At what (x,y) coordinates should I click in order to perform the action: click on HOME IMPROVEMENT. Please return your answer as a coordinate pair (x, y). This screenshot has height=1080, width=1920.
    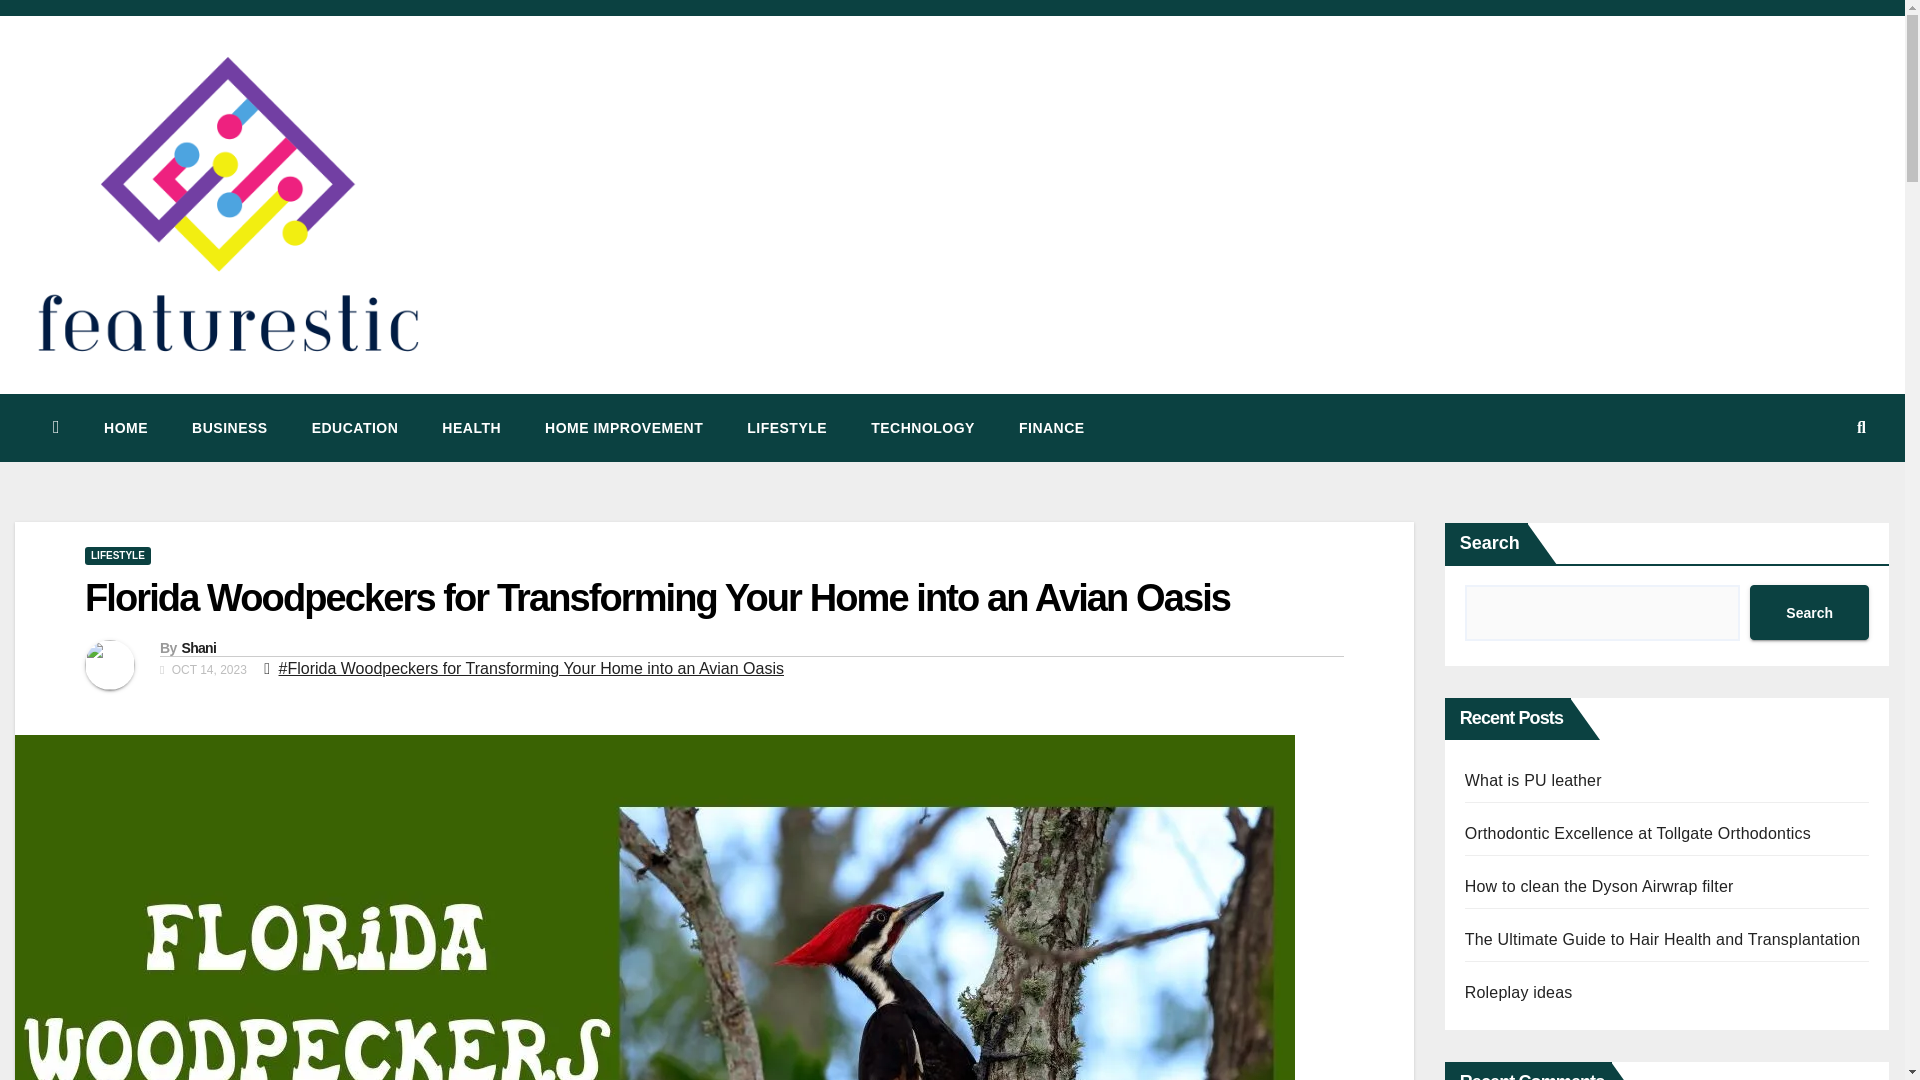
    Looking at the image, I should click on (624, 427).